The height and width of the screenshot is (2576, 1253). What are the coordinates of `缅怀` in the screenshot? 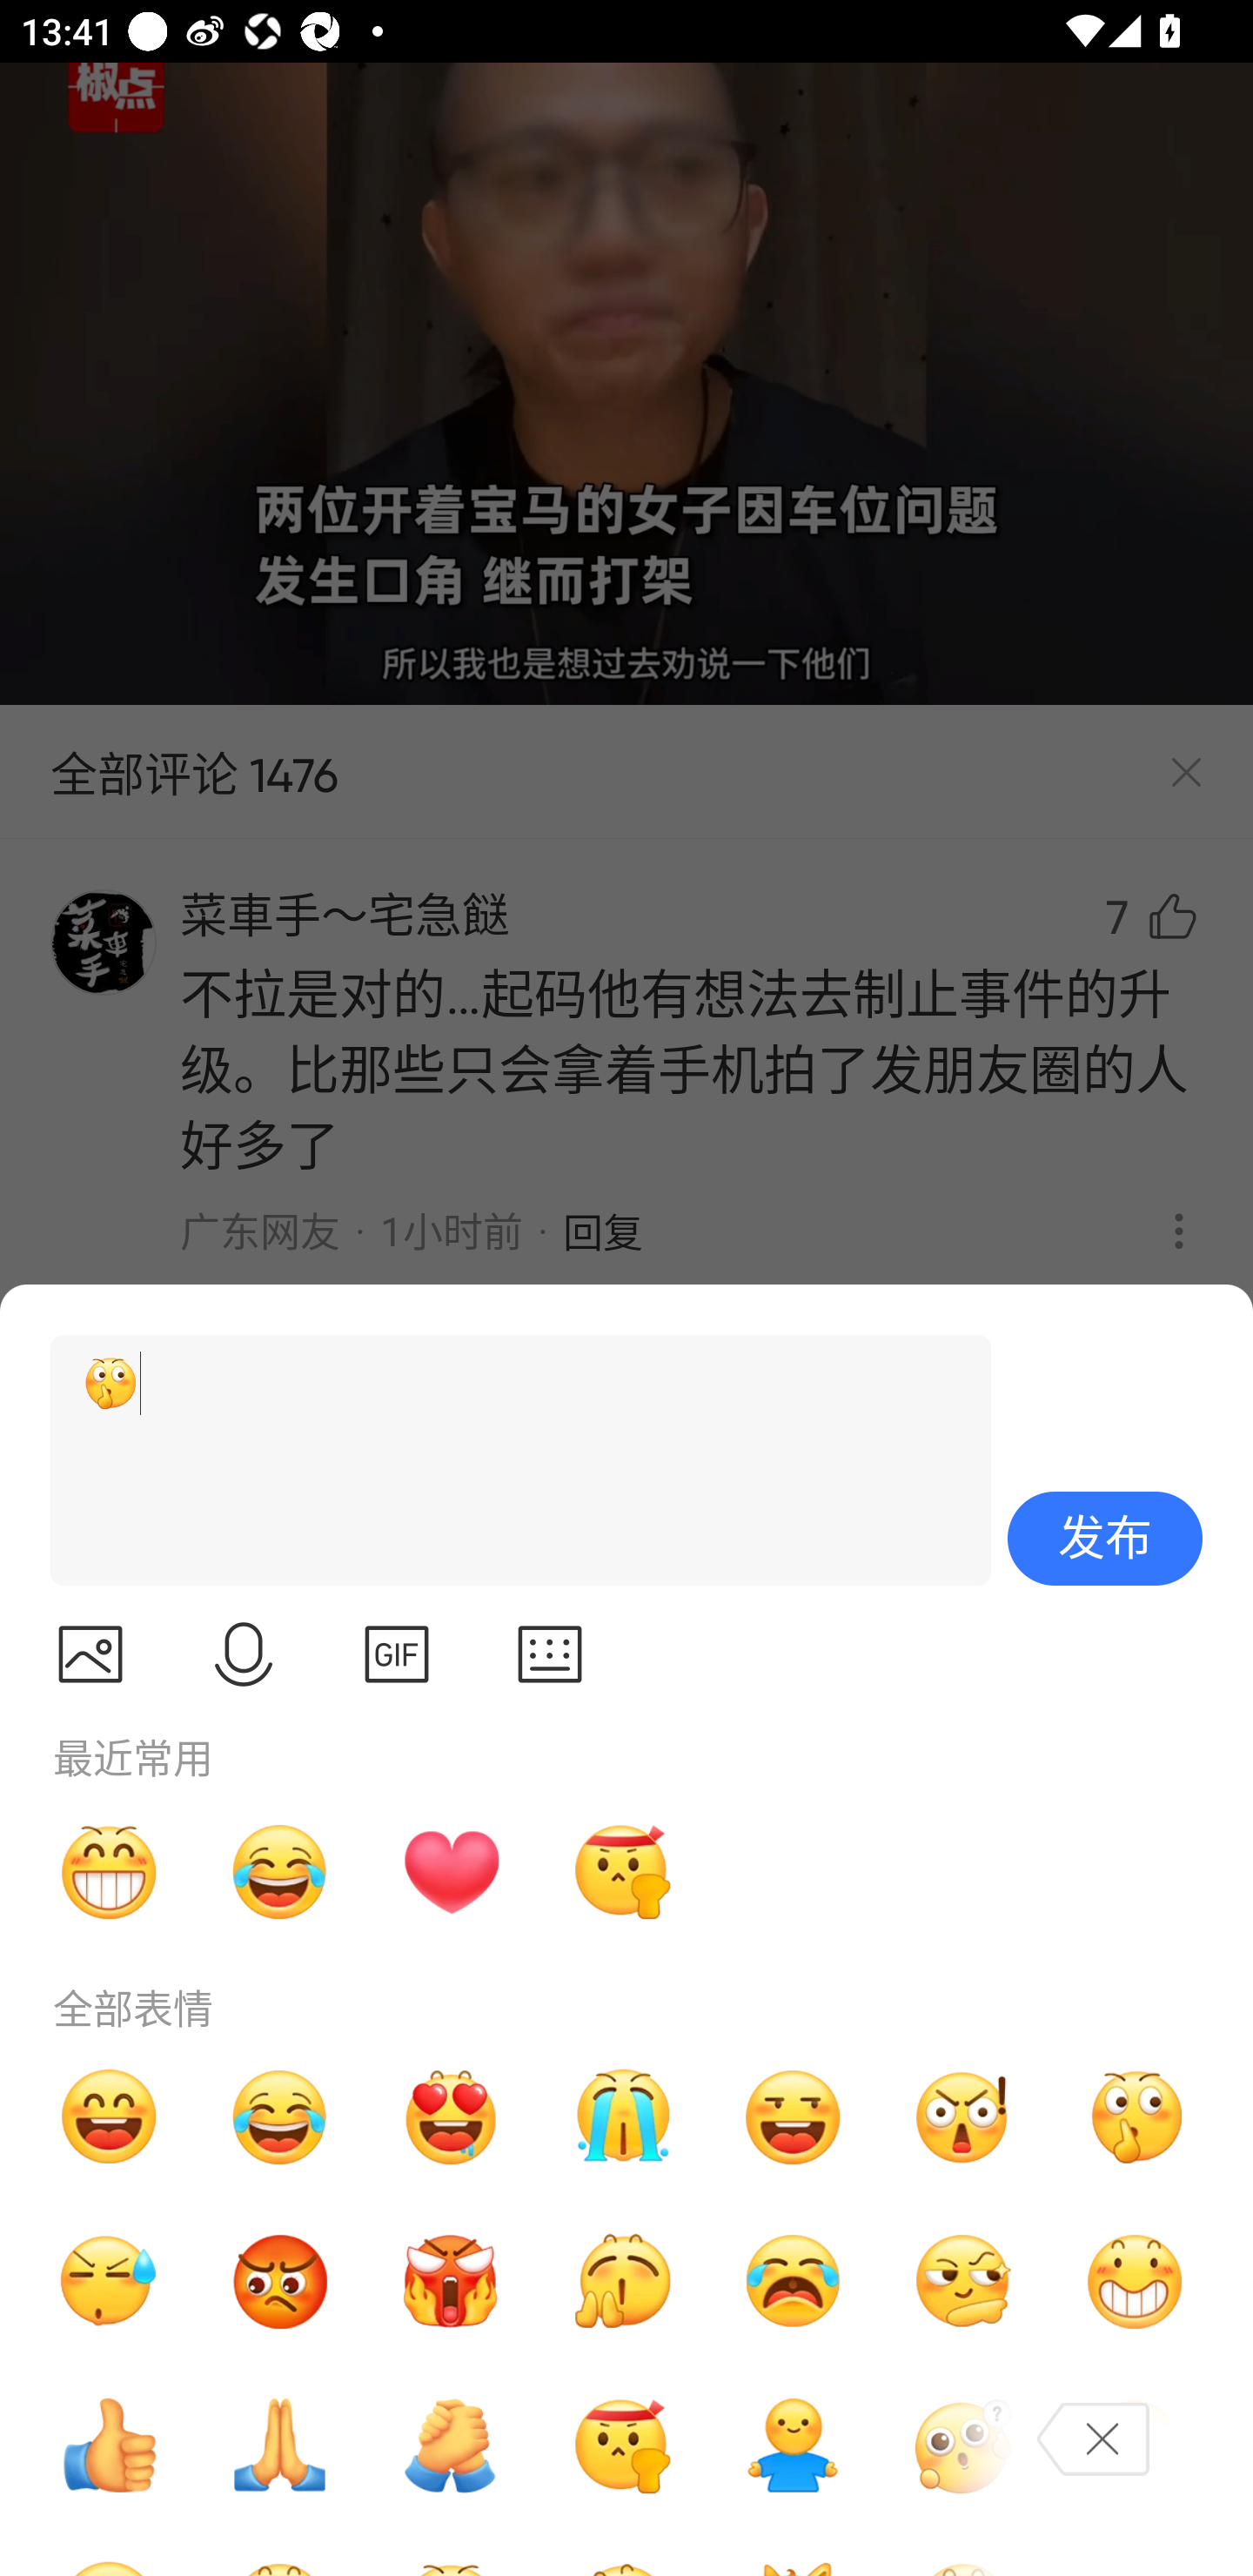 It's located at (280, 2445).